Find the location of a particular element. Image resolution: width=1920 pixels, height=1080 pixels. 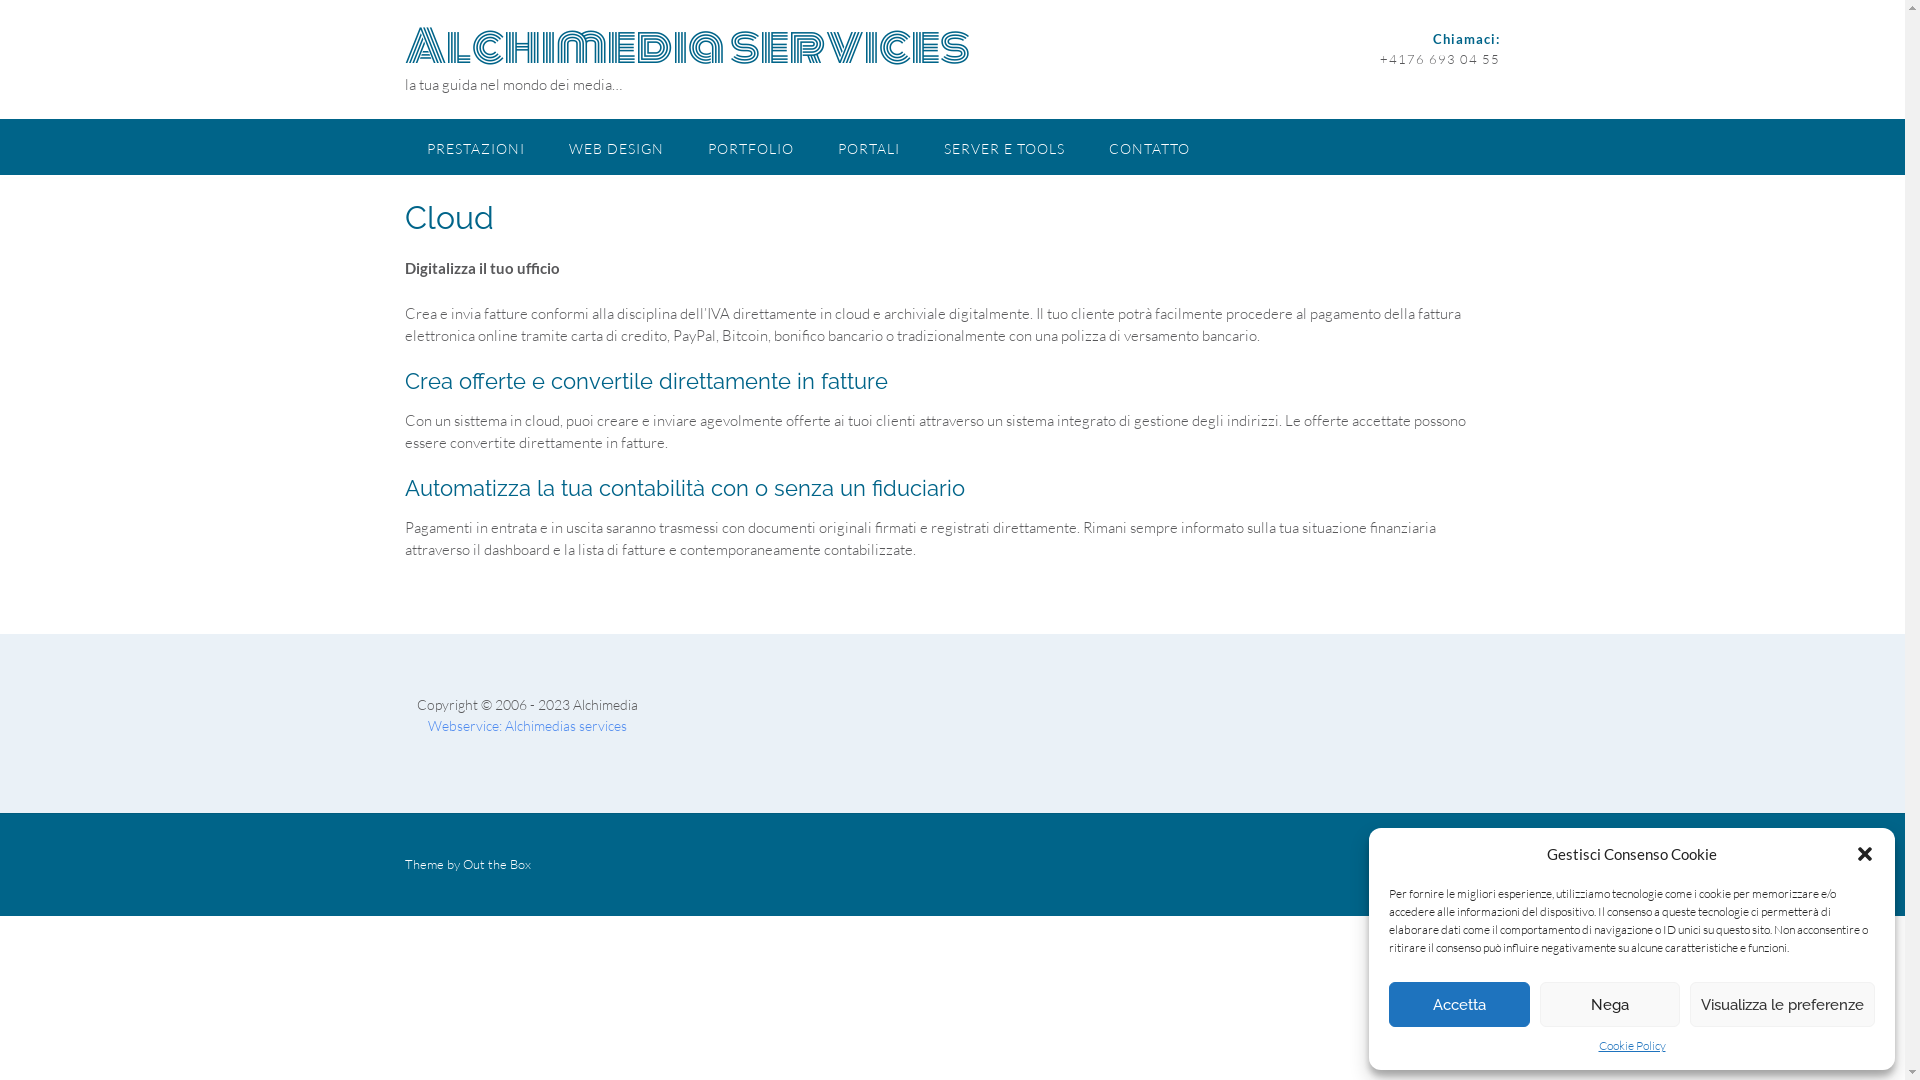

Cookie Policy is located at coordinates (1632, 1046).